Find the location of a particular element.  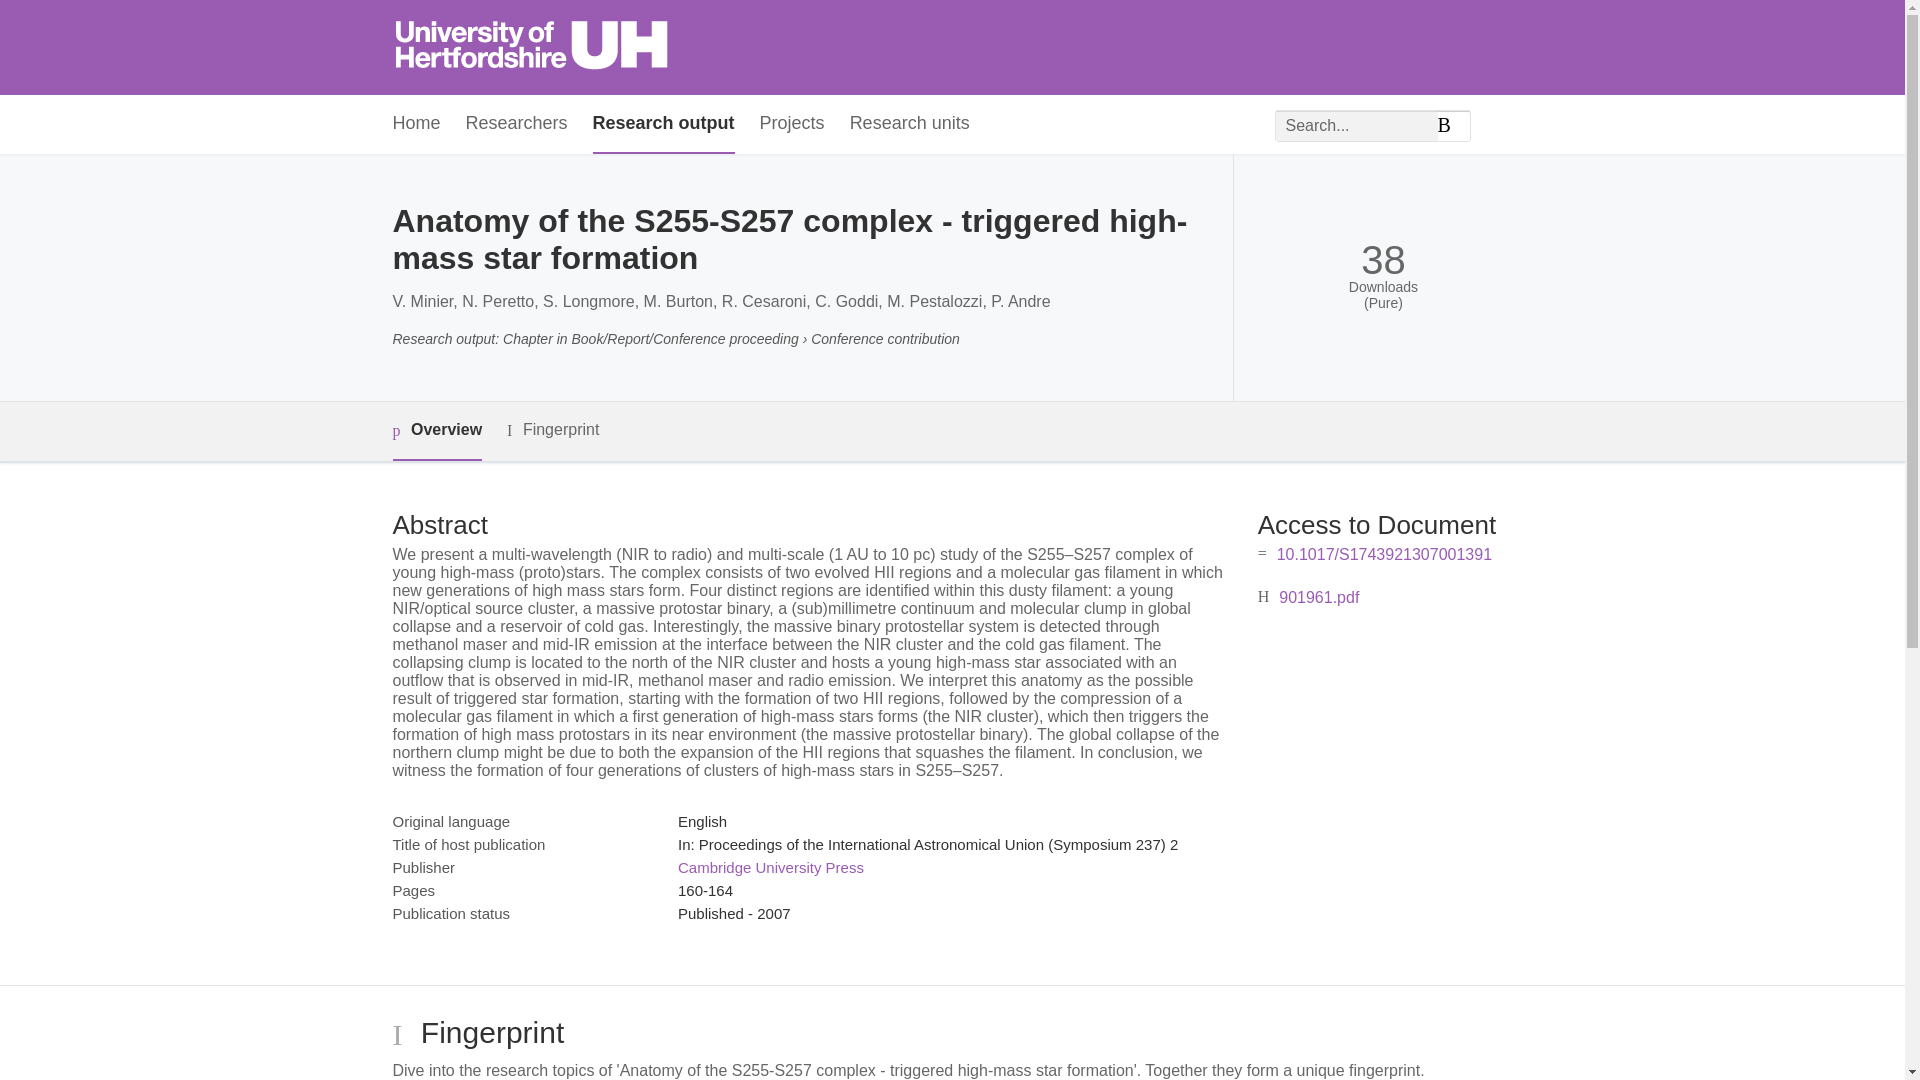

Overview is located at coordinates (436, 431).